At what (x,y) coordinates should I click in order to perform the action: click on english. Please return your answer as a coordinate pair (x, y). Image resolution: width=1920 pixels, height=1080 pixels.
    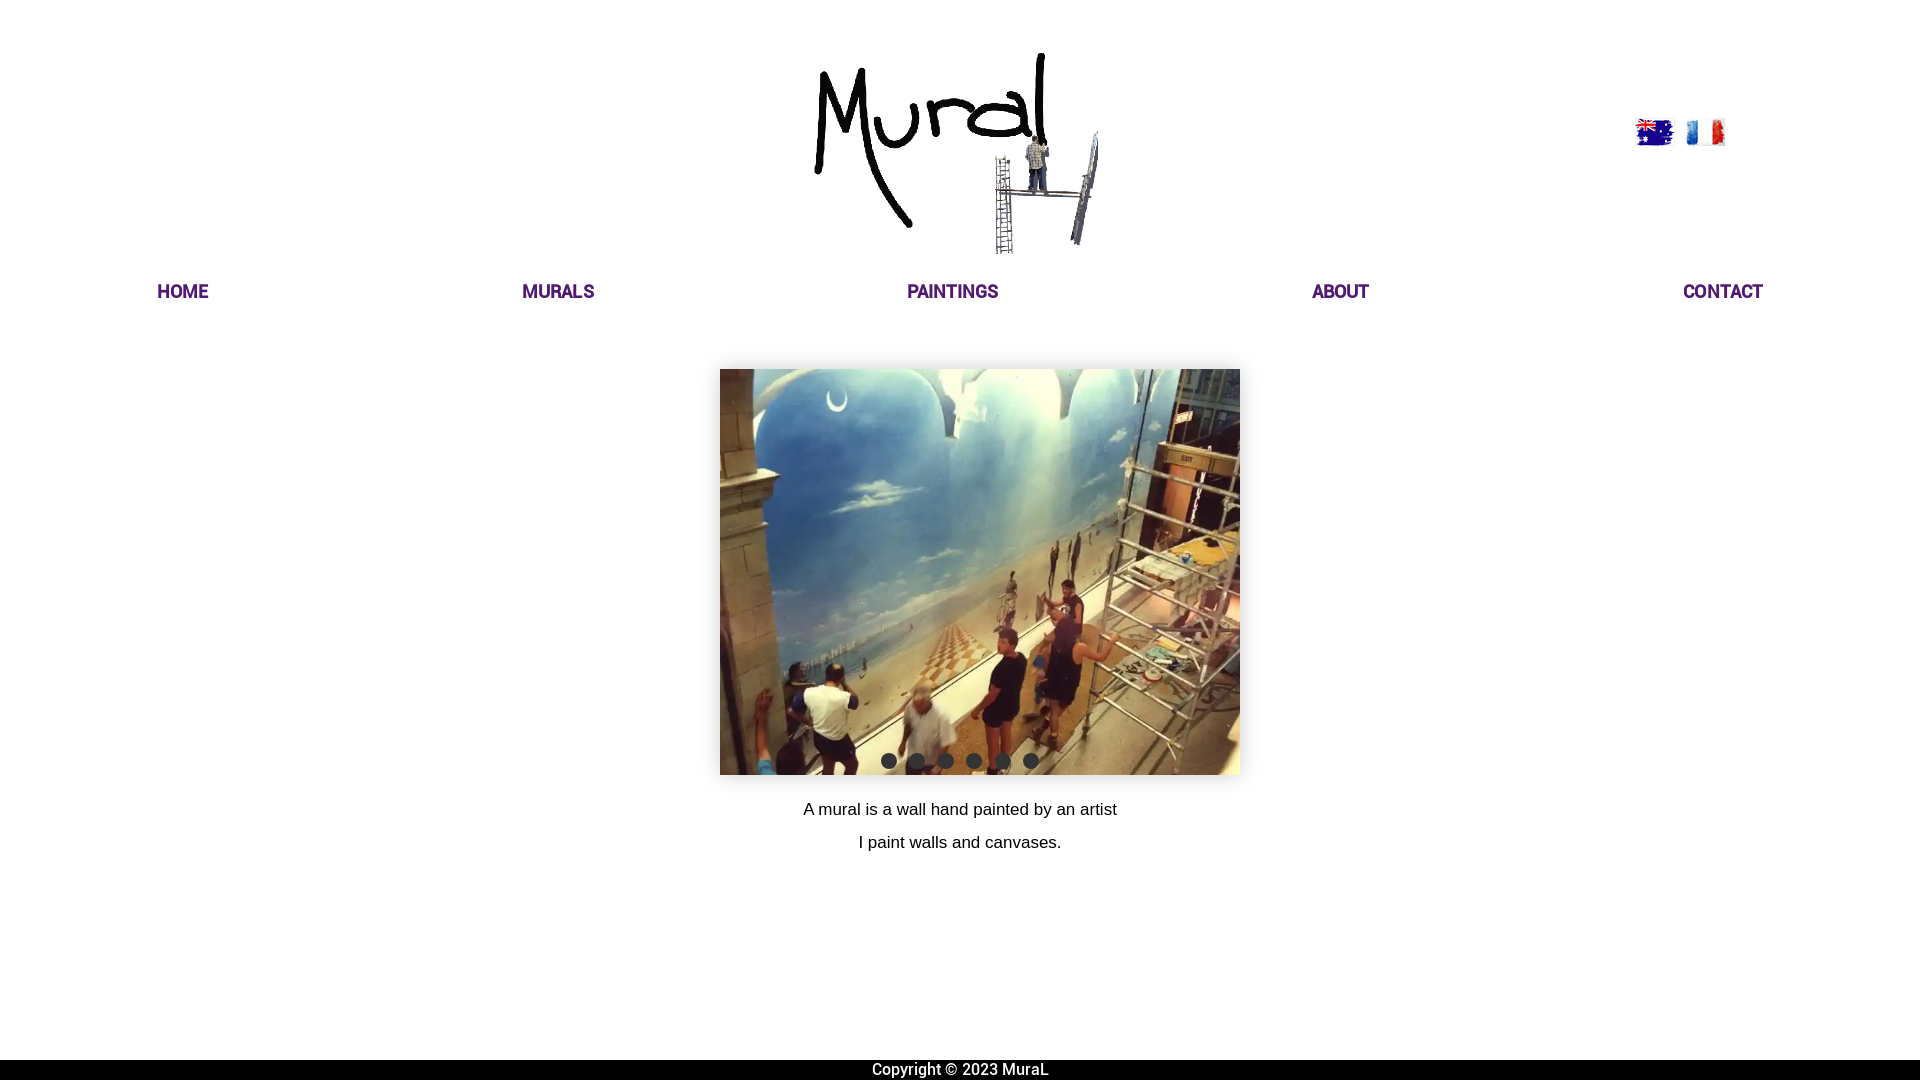
    Looking at the image, I should click on (1655, 132).